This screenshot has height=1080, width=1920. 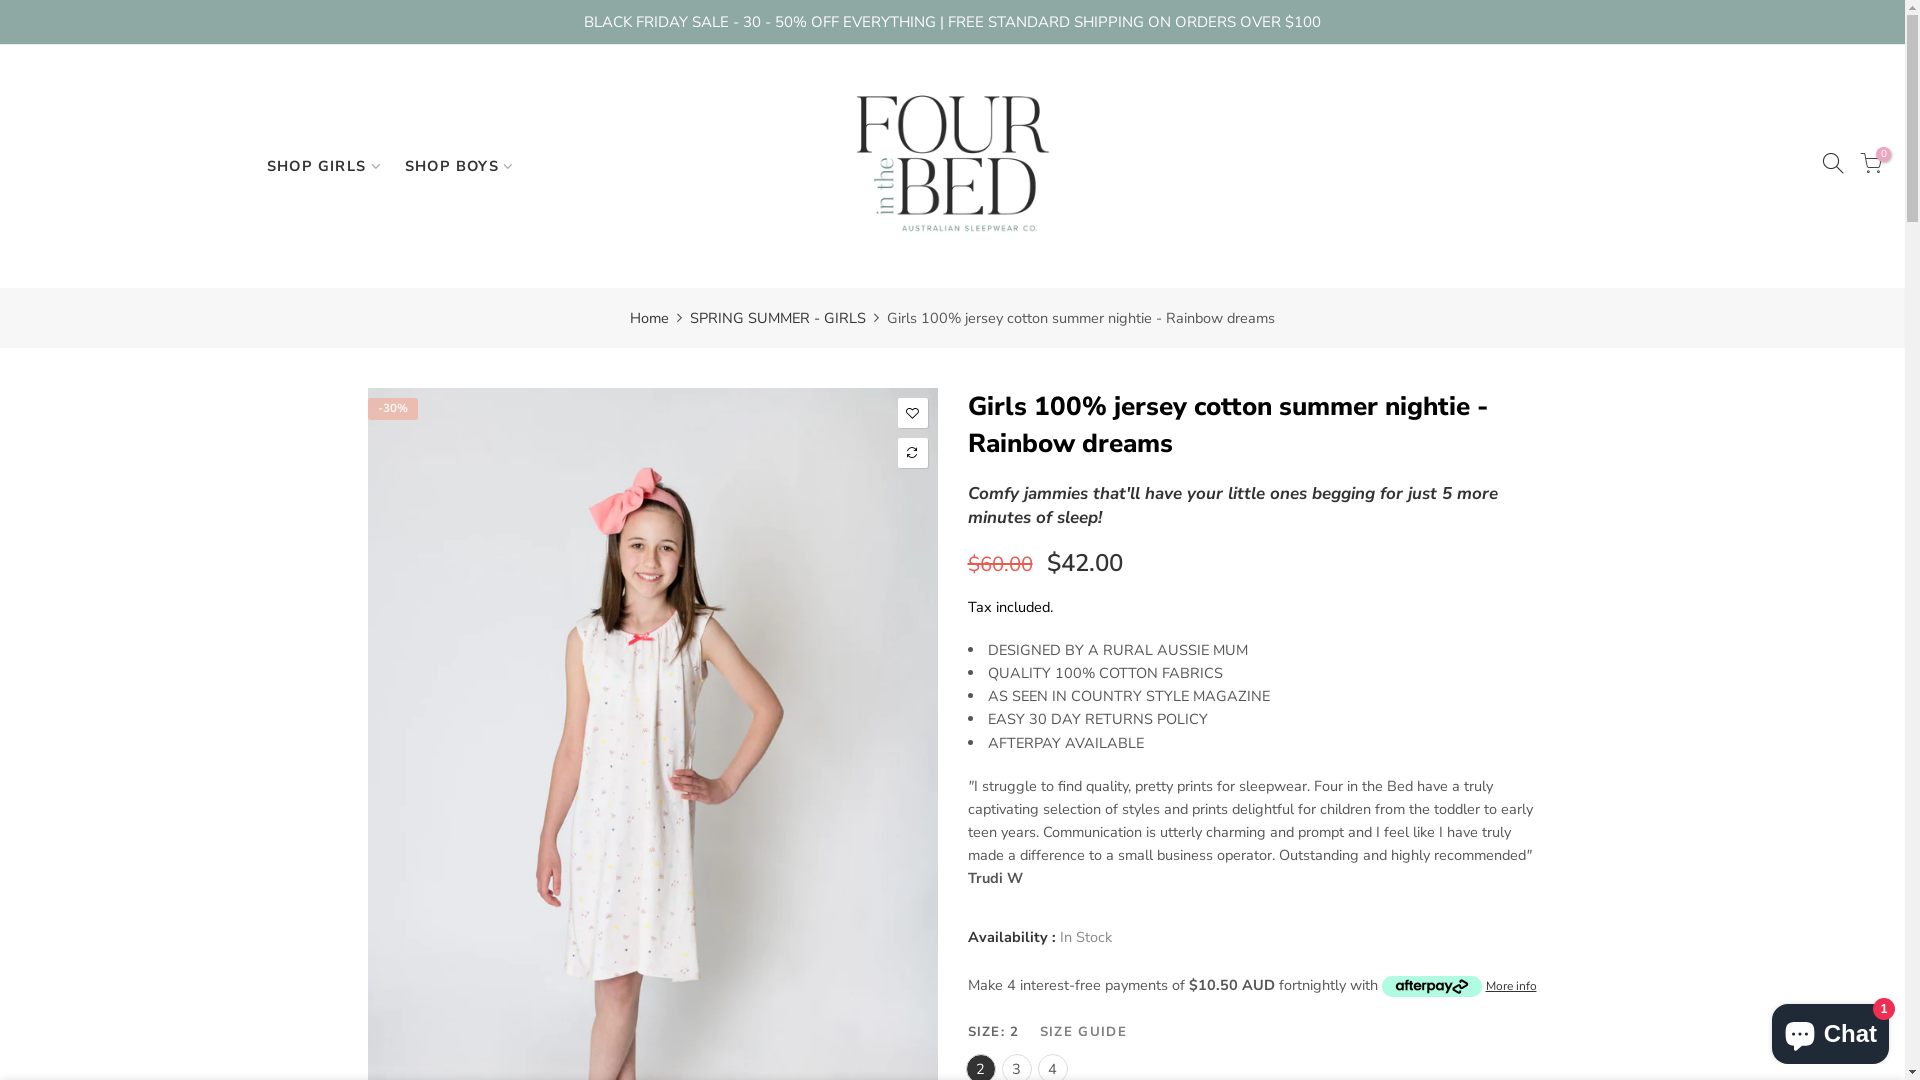 What do you see at coordinates (466, 166) in the screenshot?
I see `SHOP BOYS` at bounding box center [466, 166].